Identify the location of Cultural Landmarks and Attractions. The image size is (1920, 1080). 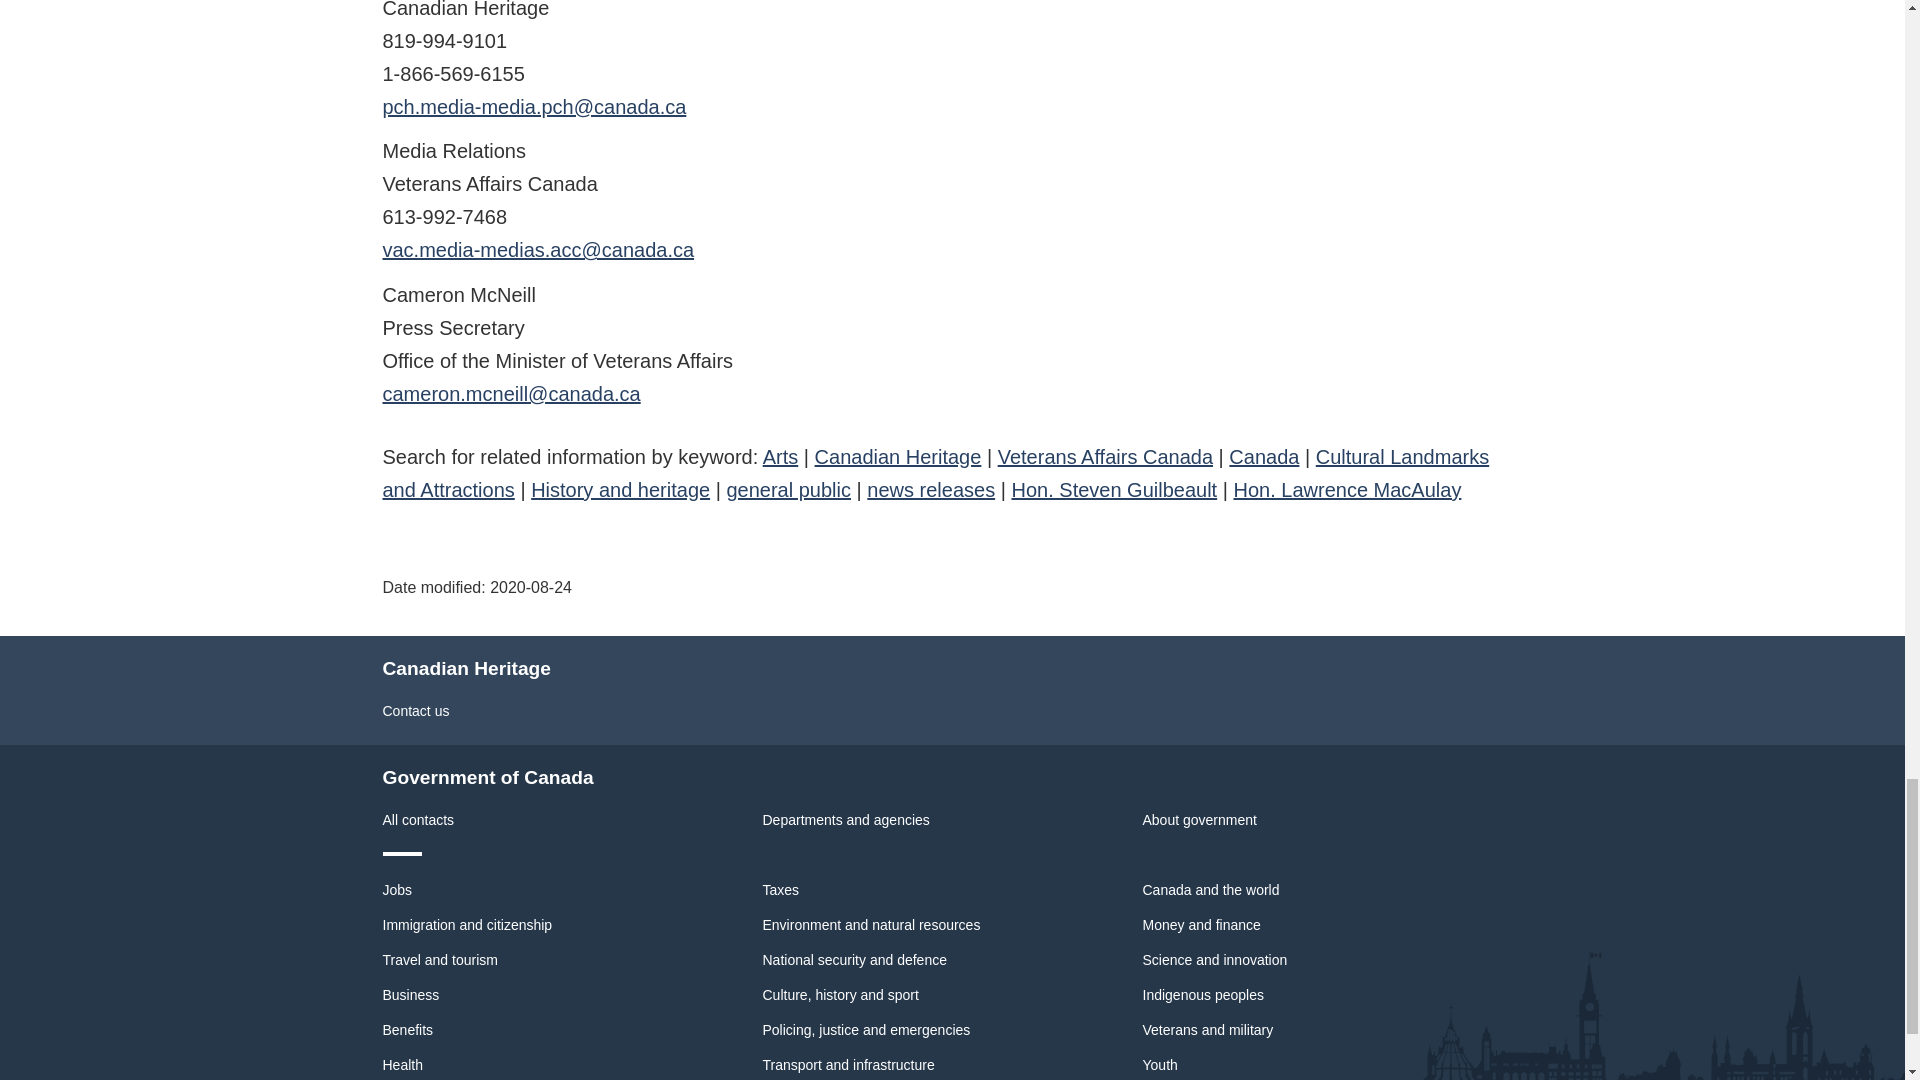
(936, 474).